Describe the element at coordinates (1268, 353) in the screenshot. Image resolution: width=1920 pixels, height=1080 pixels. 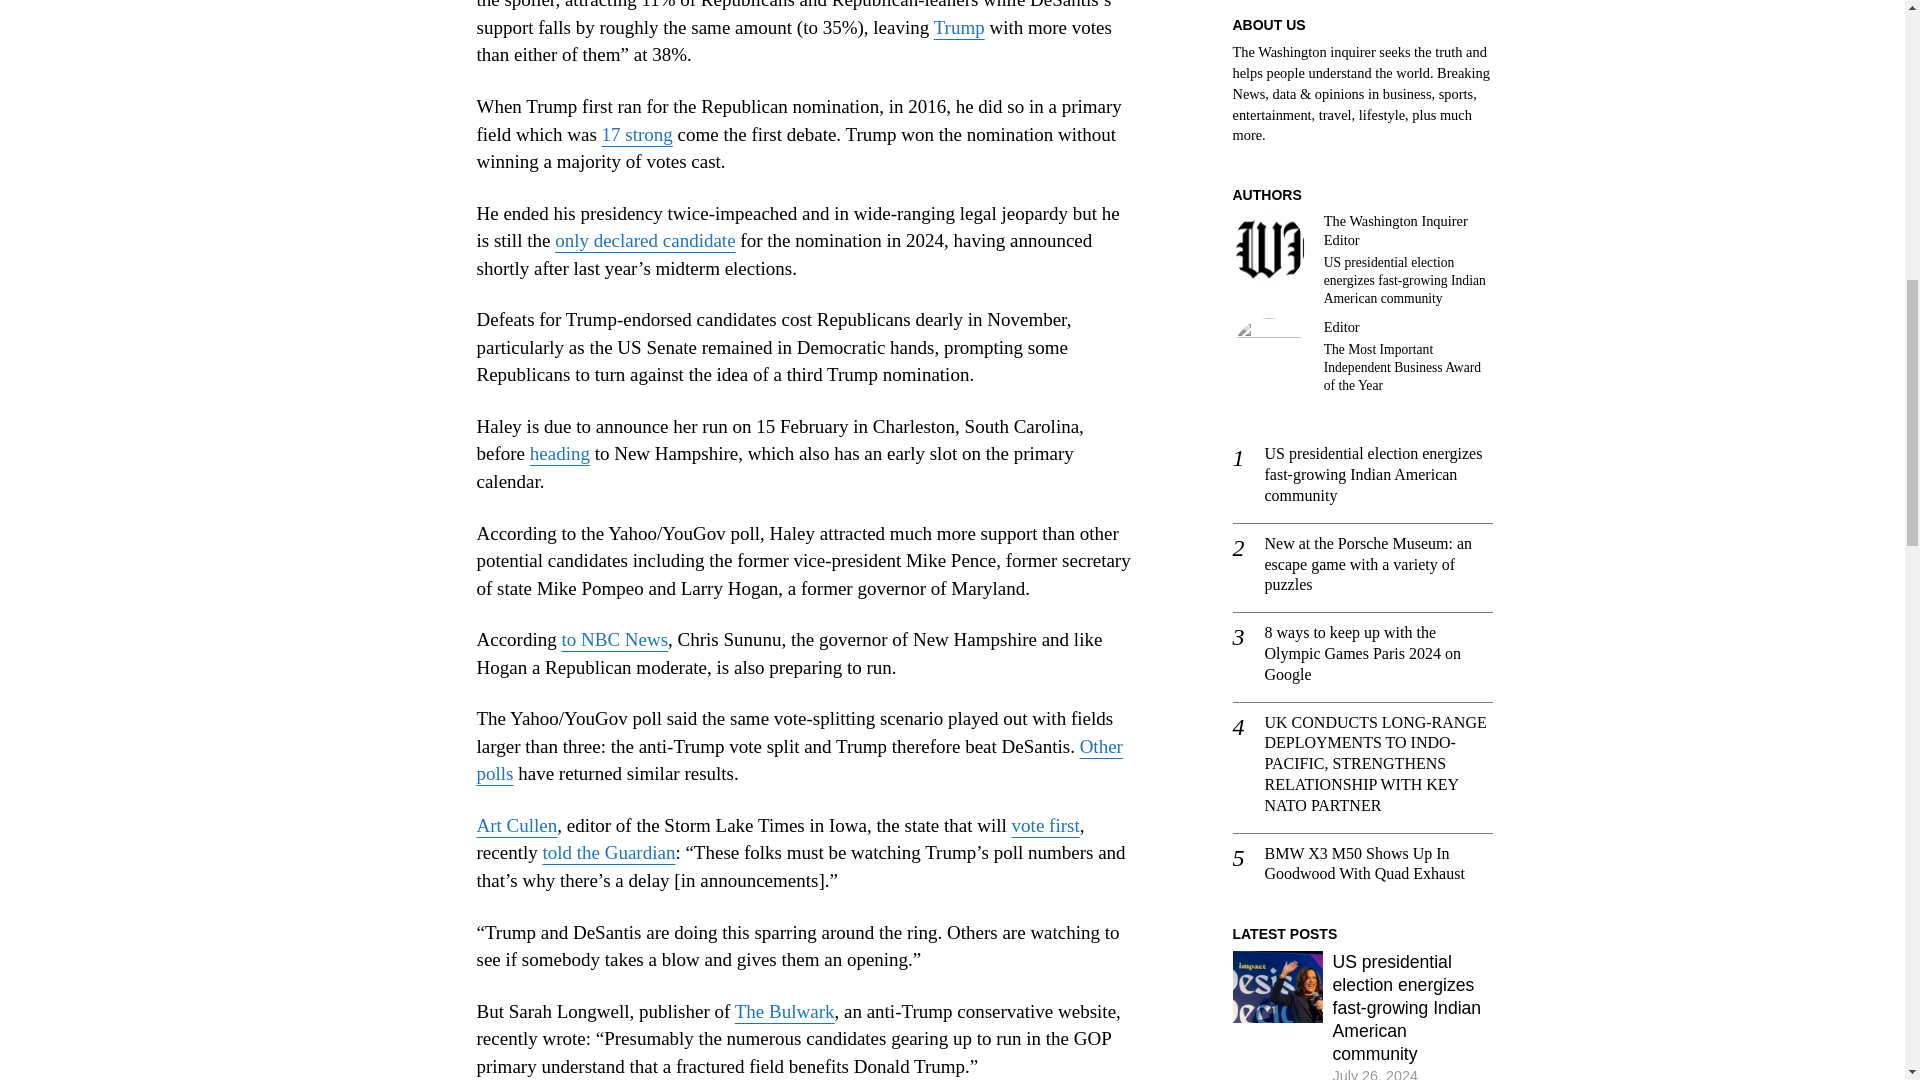
I see `Editor` at that location.